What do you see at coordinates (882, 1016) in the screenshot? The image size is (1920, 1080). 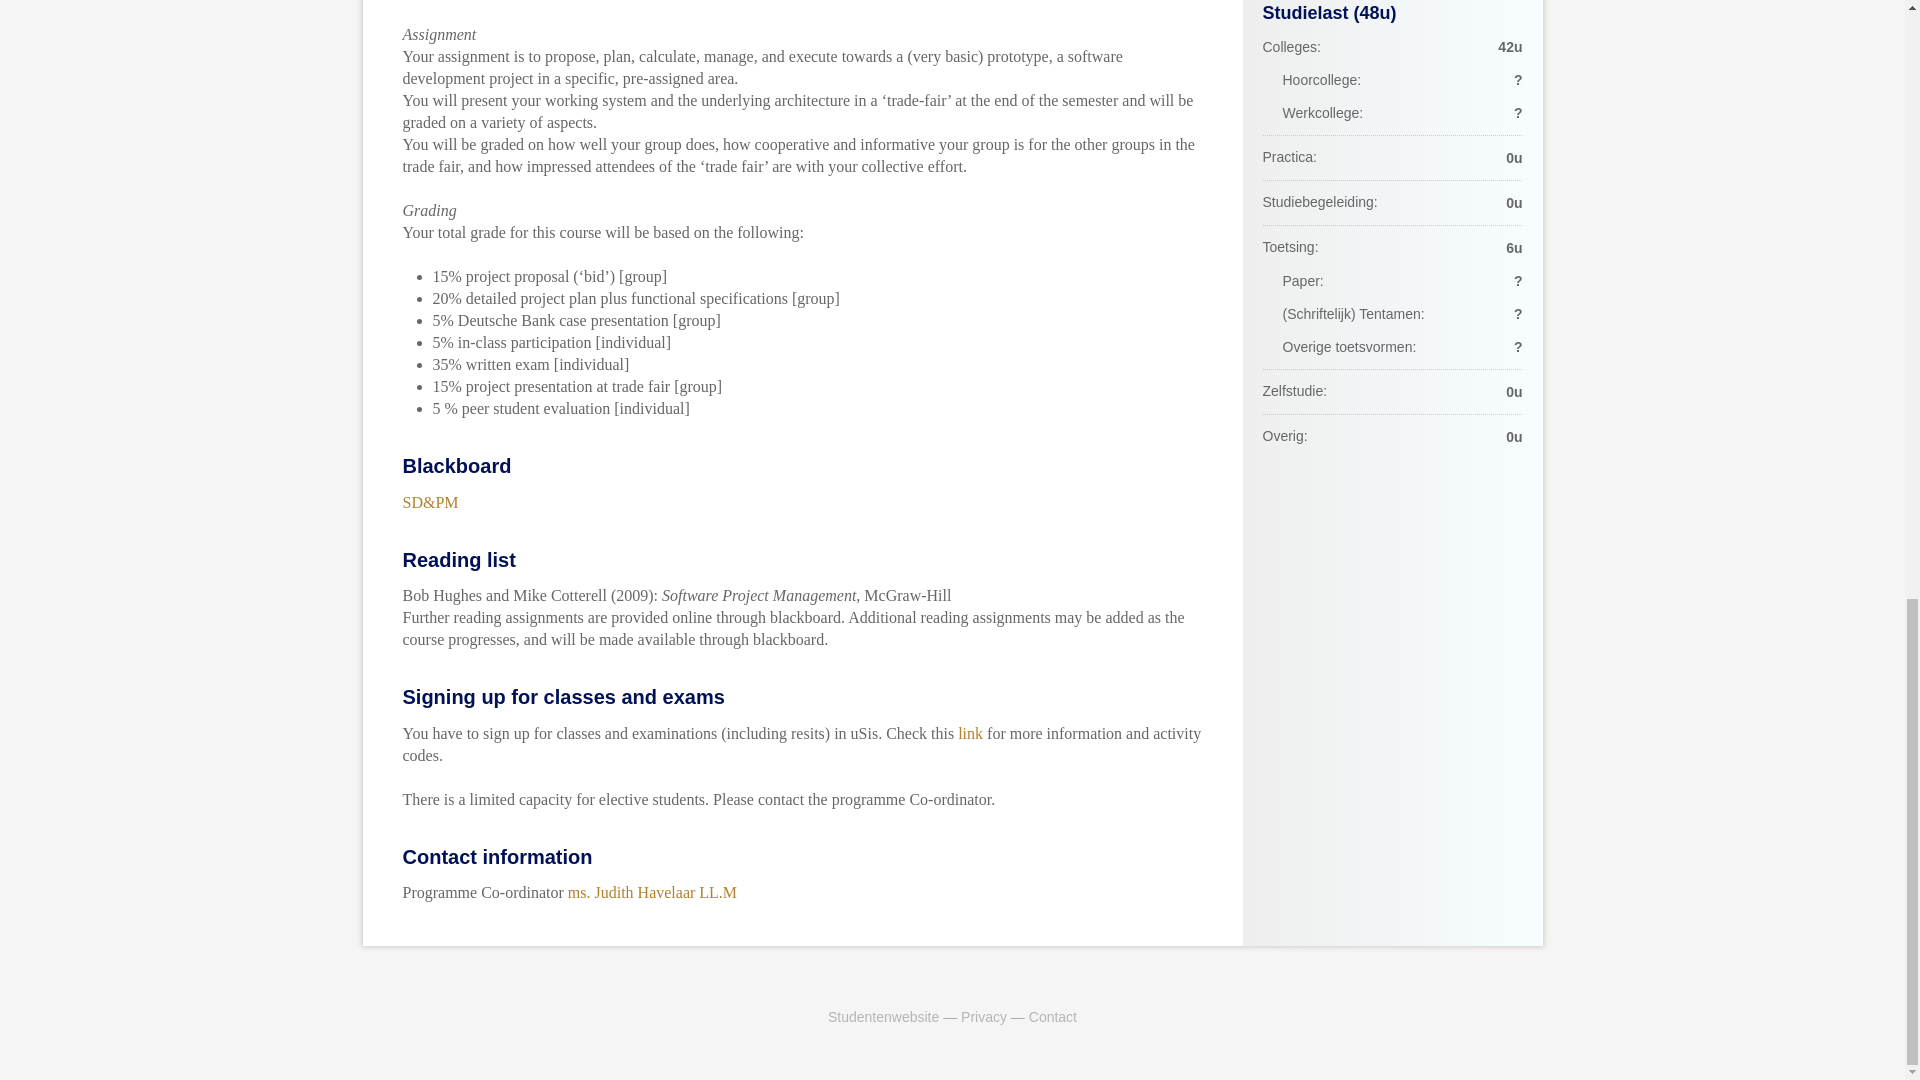 I see `Studentenwebsite` at bounding box center [882, 1016].